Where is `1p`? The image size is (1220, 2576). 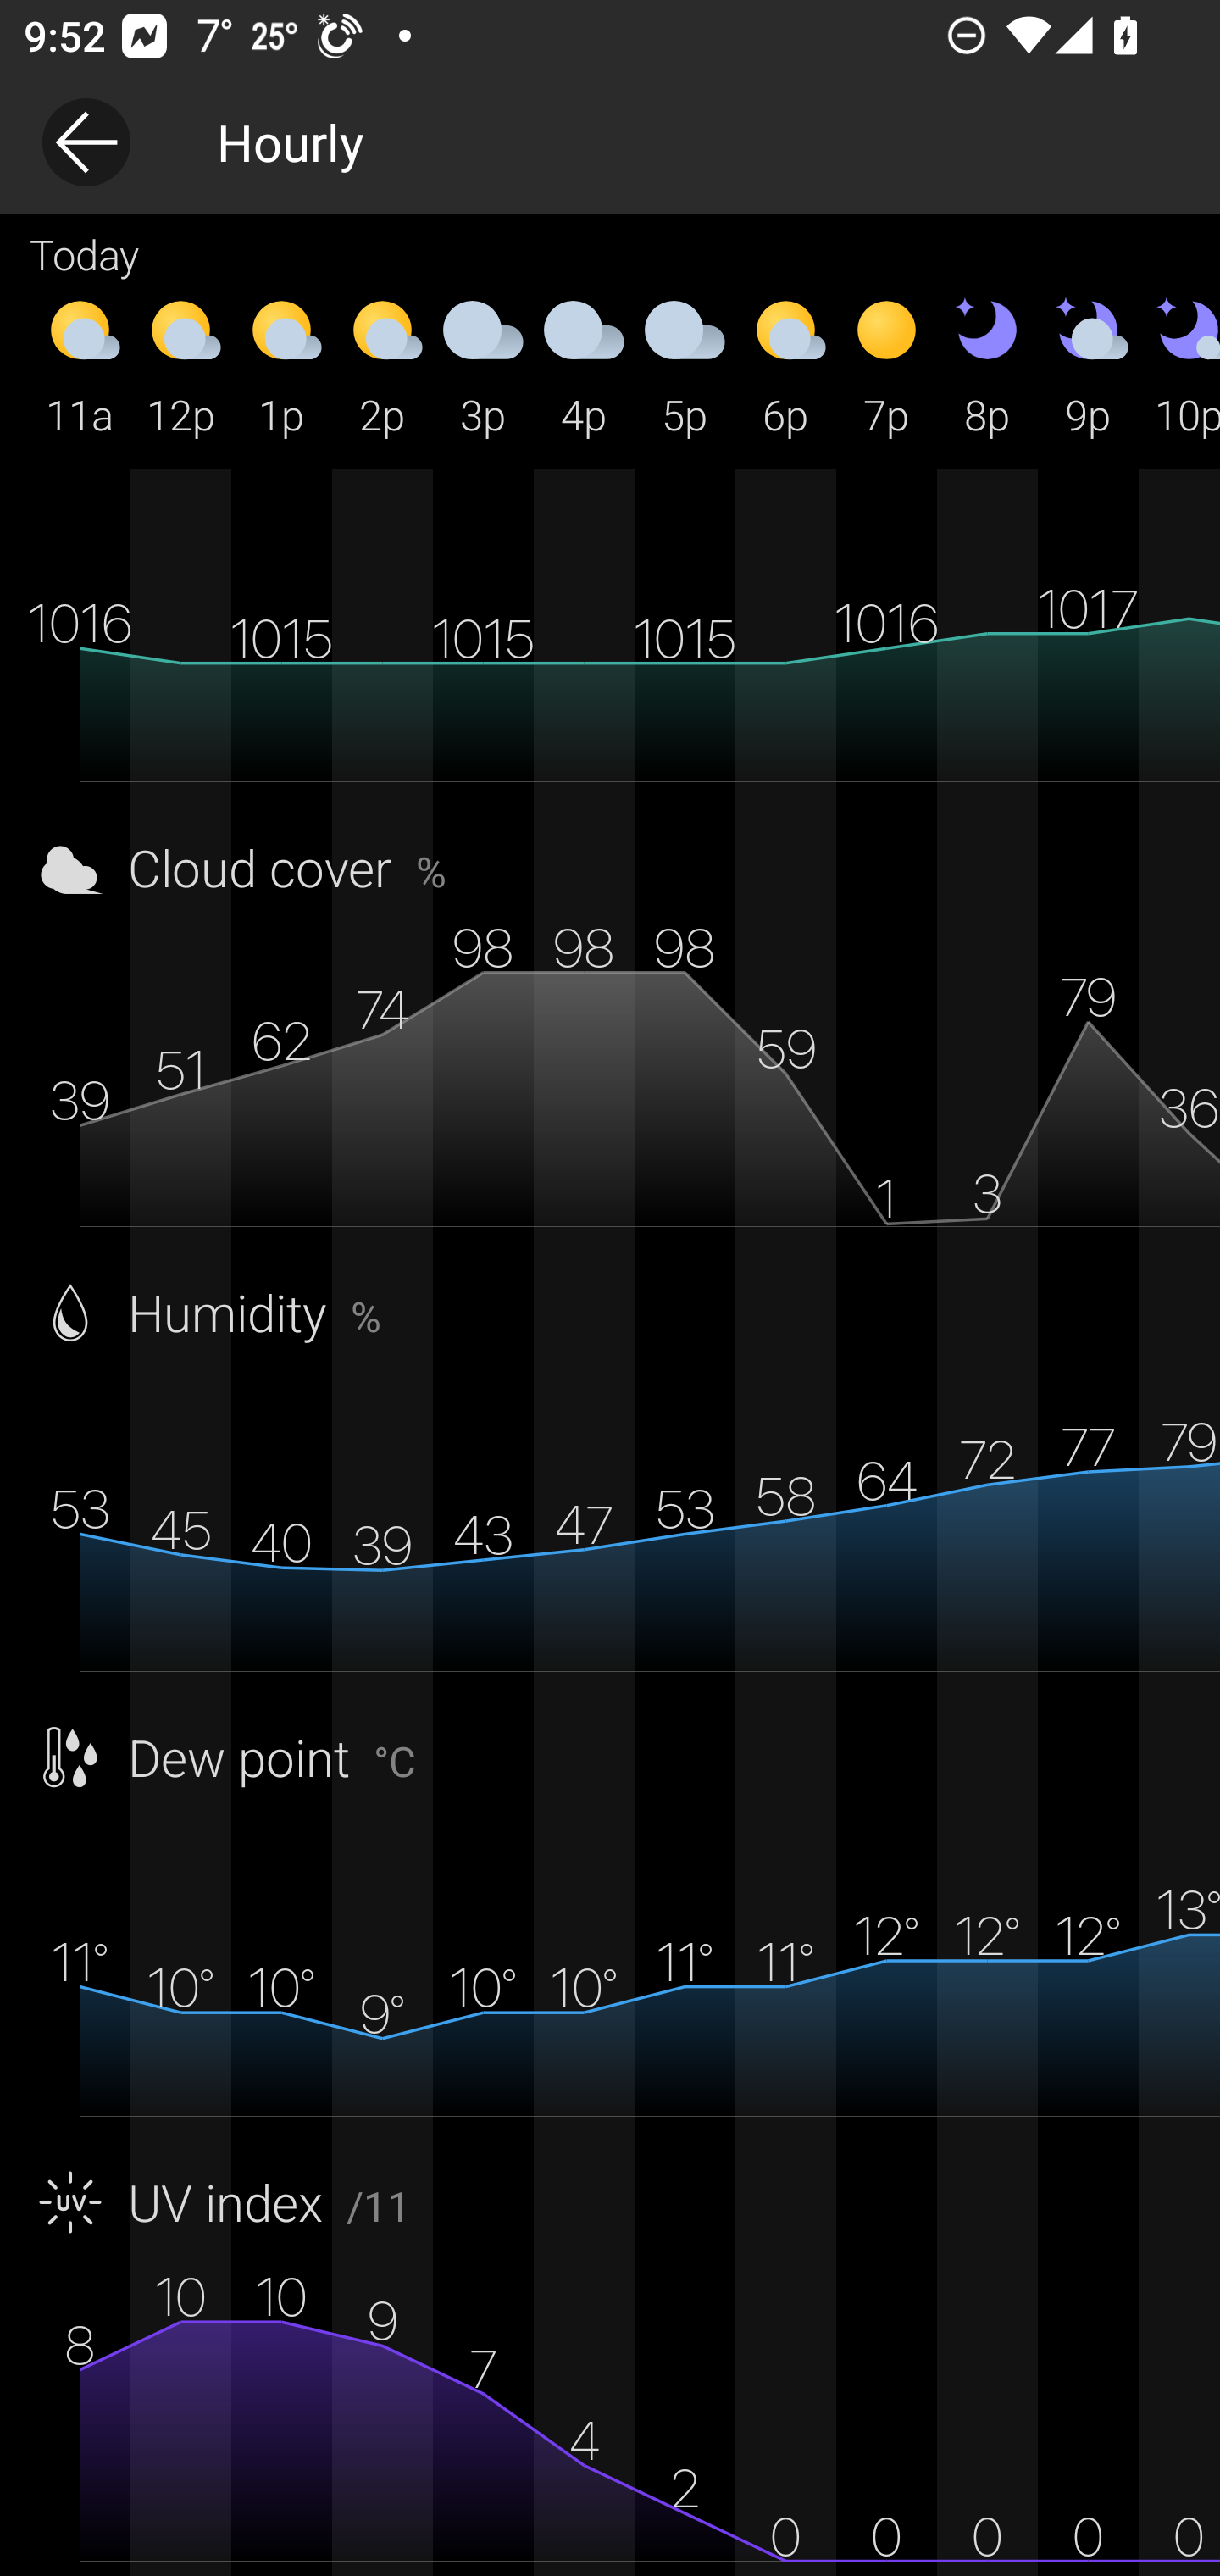 1p is located at coordinates (281, 365).